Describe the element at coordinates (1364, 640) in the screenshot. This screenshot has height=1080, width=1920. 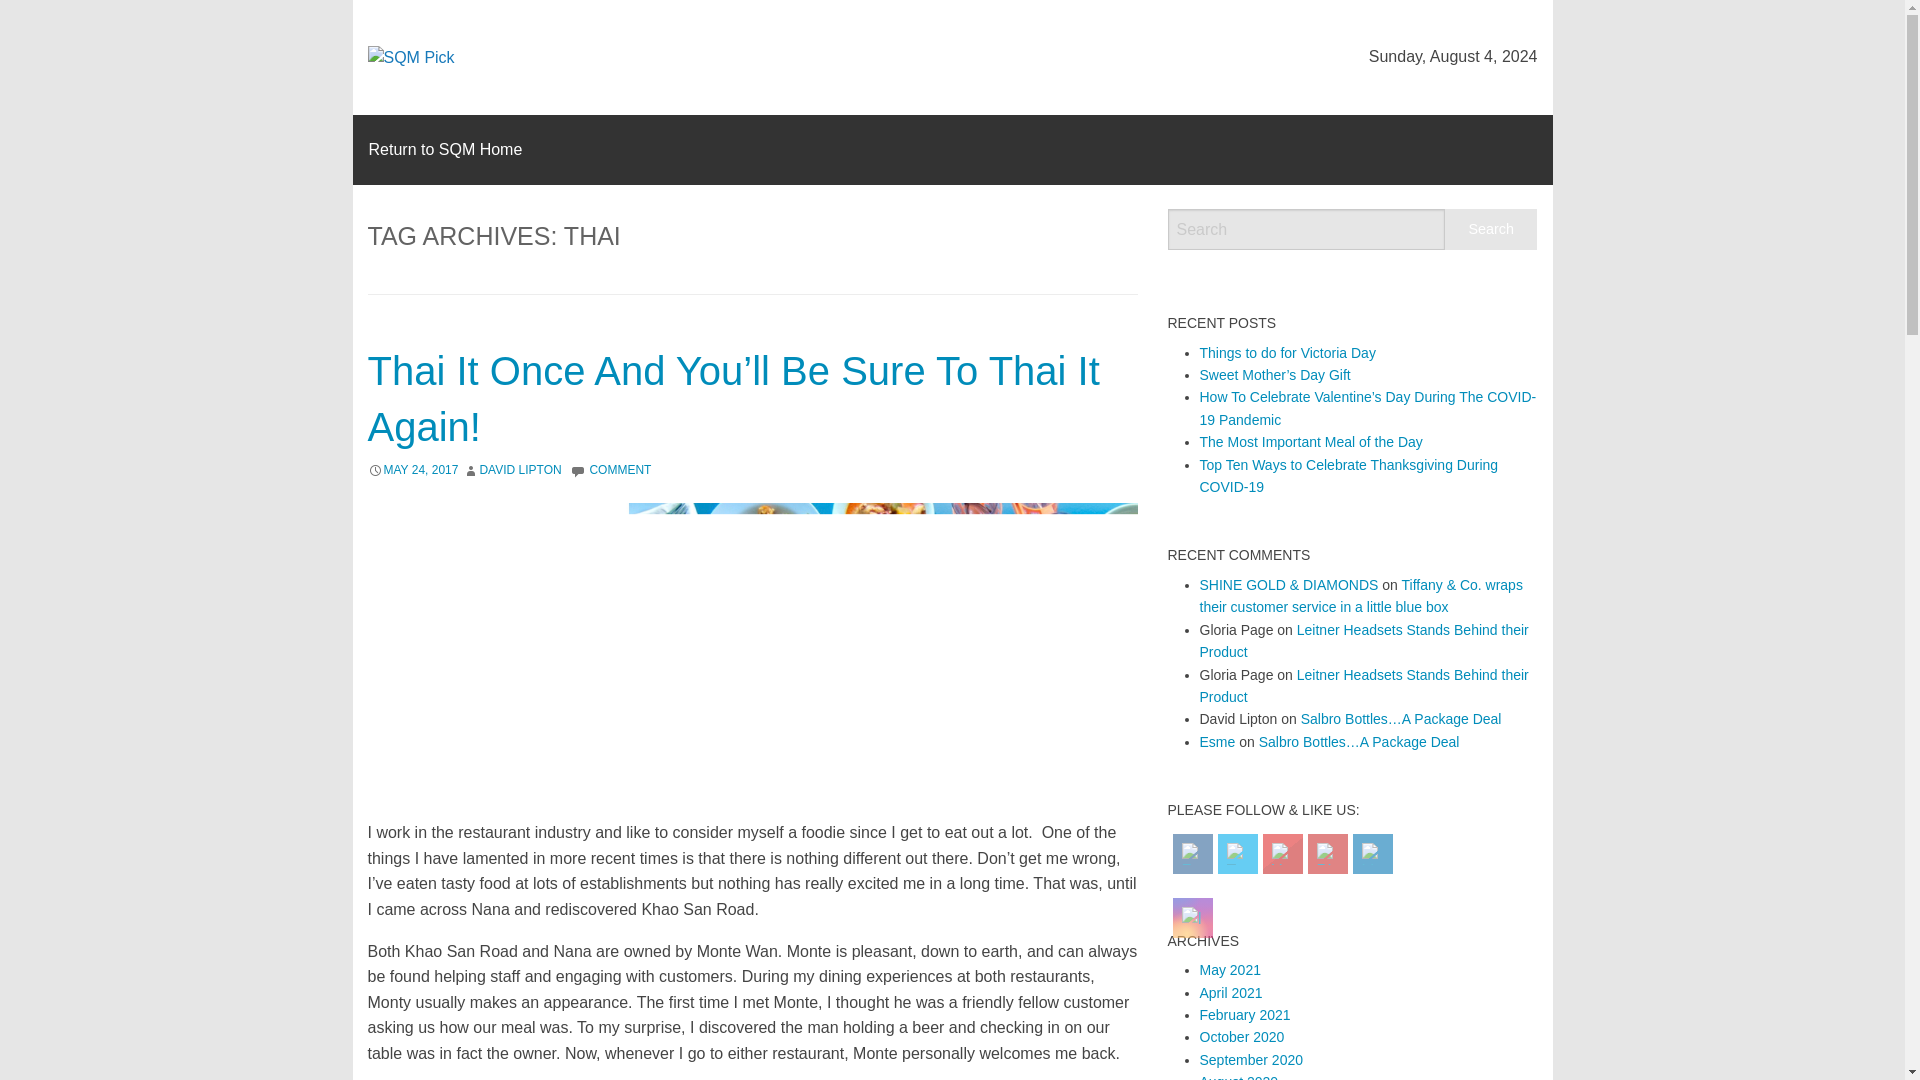
I see `Leitner Headsets Stands Behind their Product` at that location.